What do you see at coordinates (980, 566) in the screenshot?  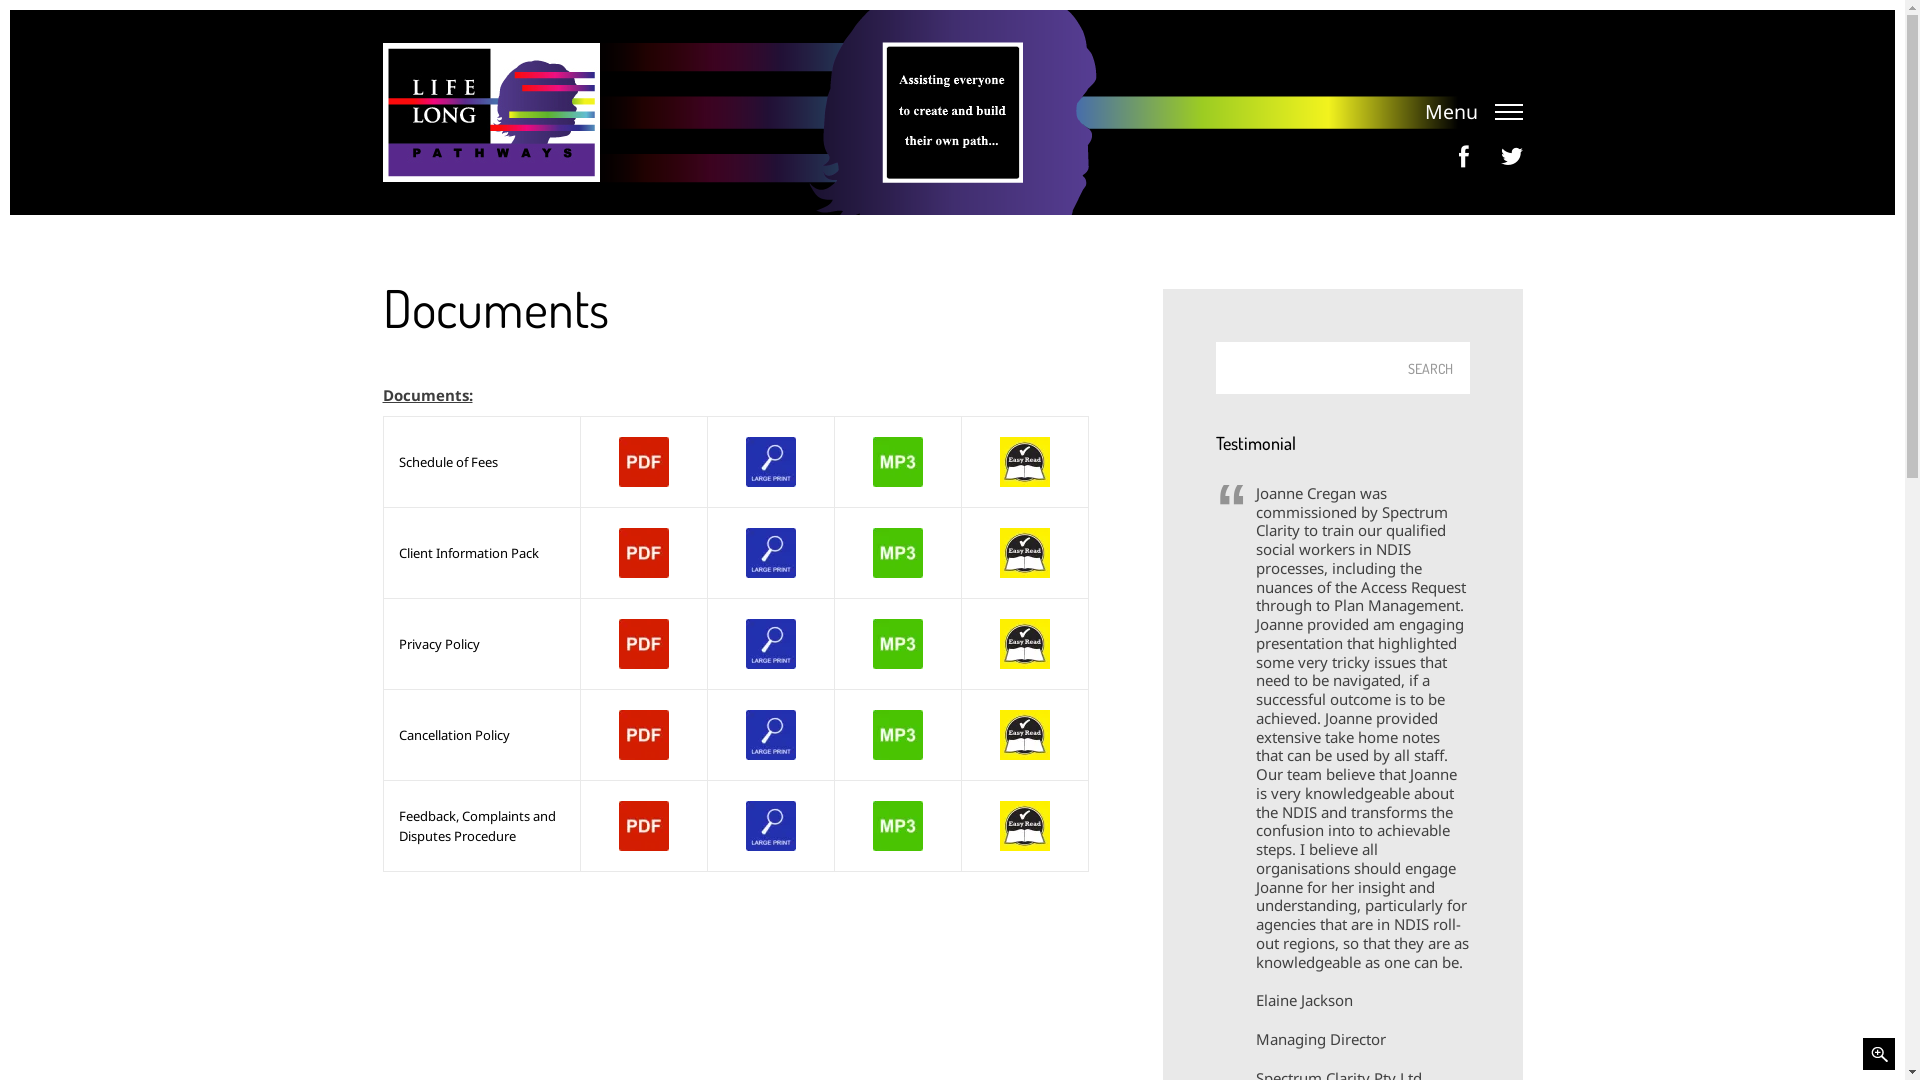 I see `Privacy Policy` at bounding box center [980, 566].